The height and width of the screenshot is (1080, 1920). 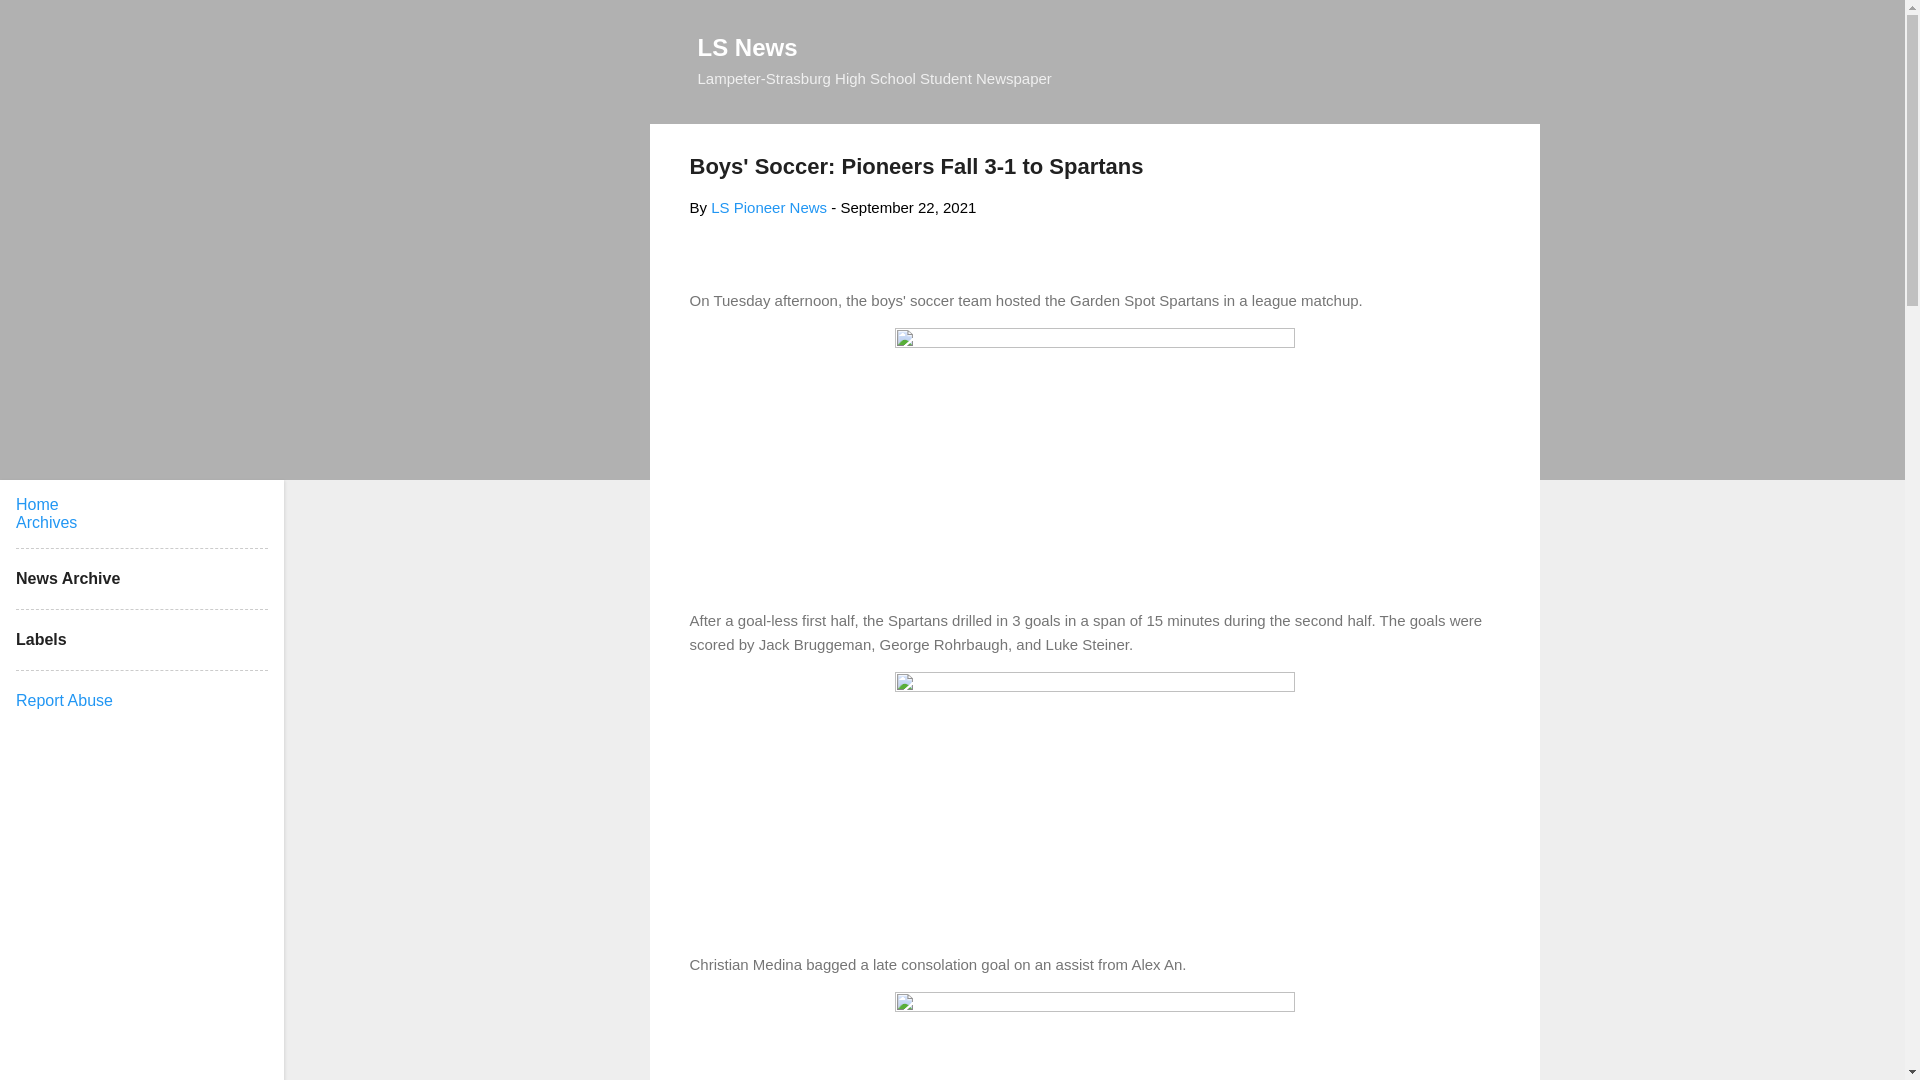 What do you see at coordinates (39, 24) in the screenshot?
I see `Search` at bounding box center [39, 24].